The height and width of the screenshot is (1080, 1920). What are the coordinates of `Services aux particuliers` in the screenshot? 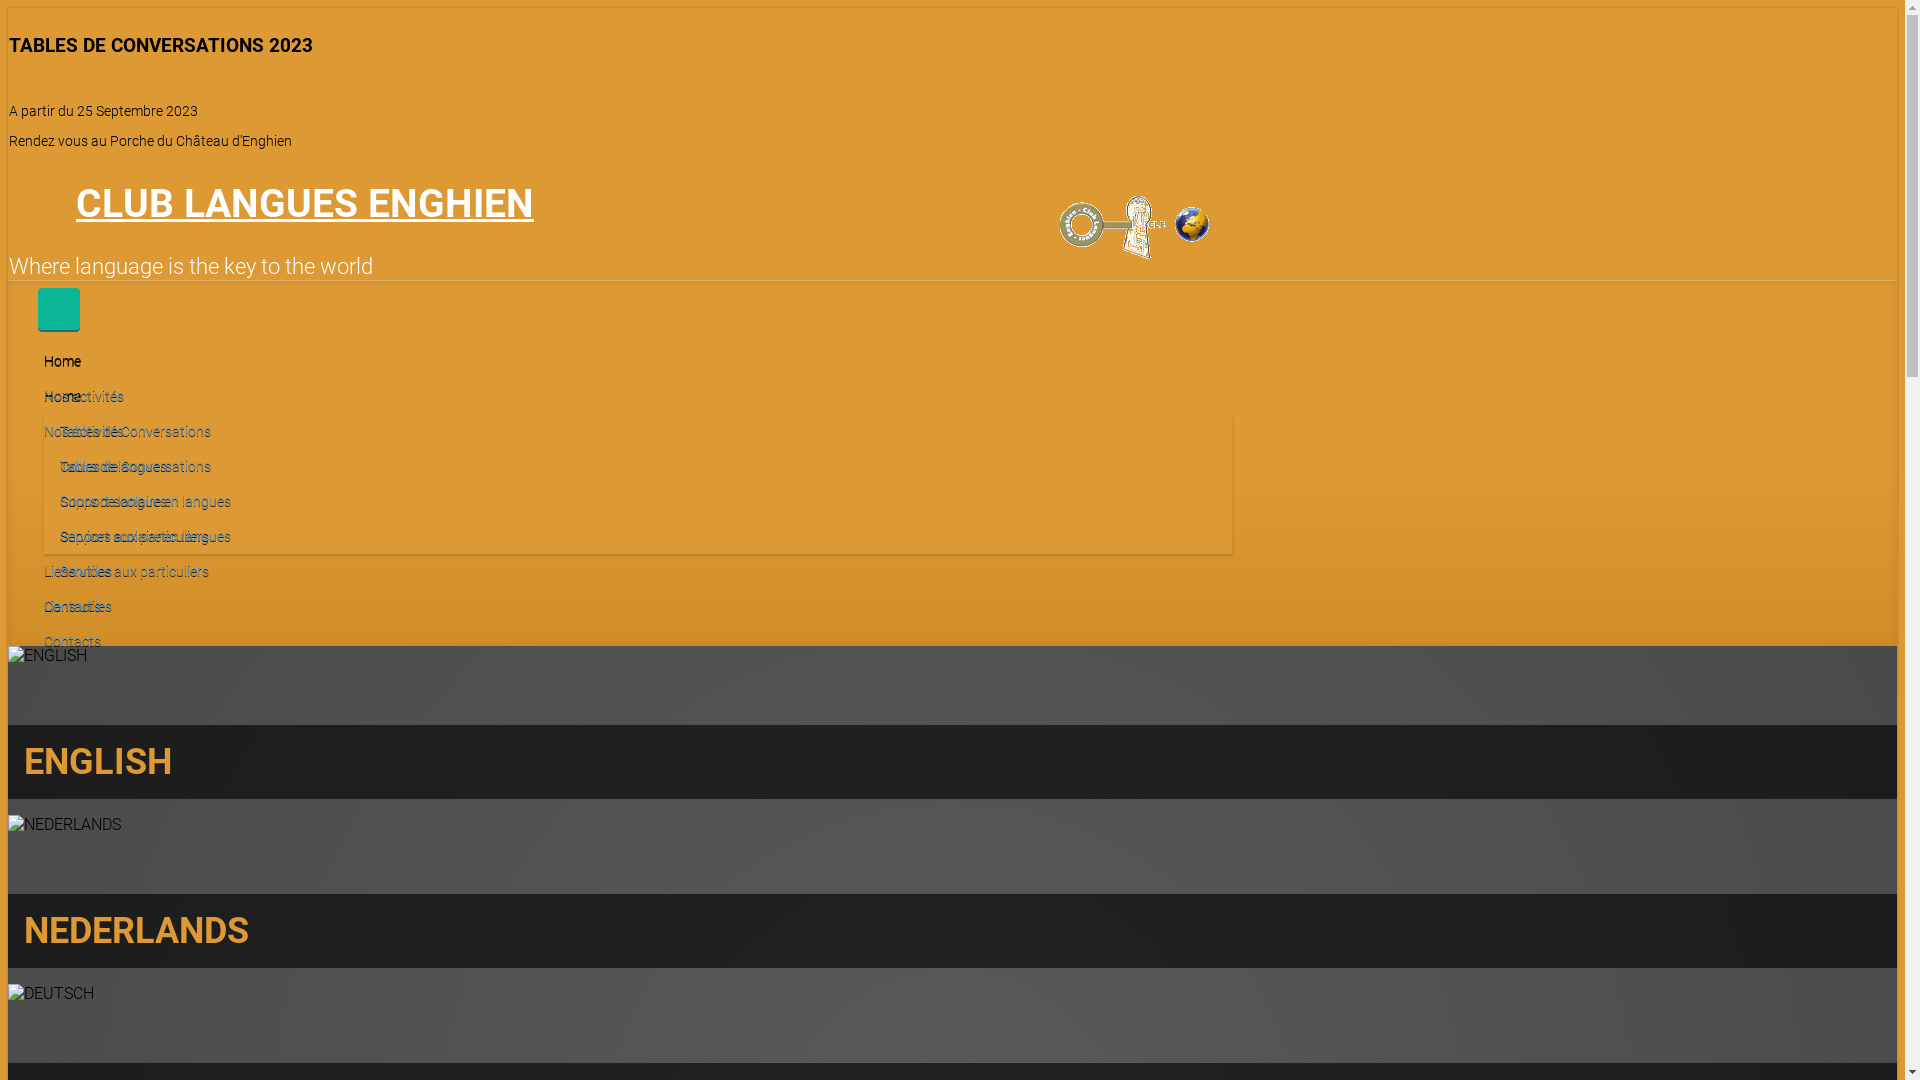 It's located at (134, 535).